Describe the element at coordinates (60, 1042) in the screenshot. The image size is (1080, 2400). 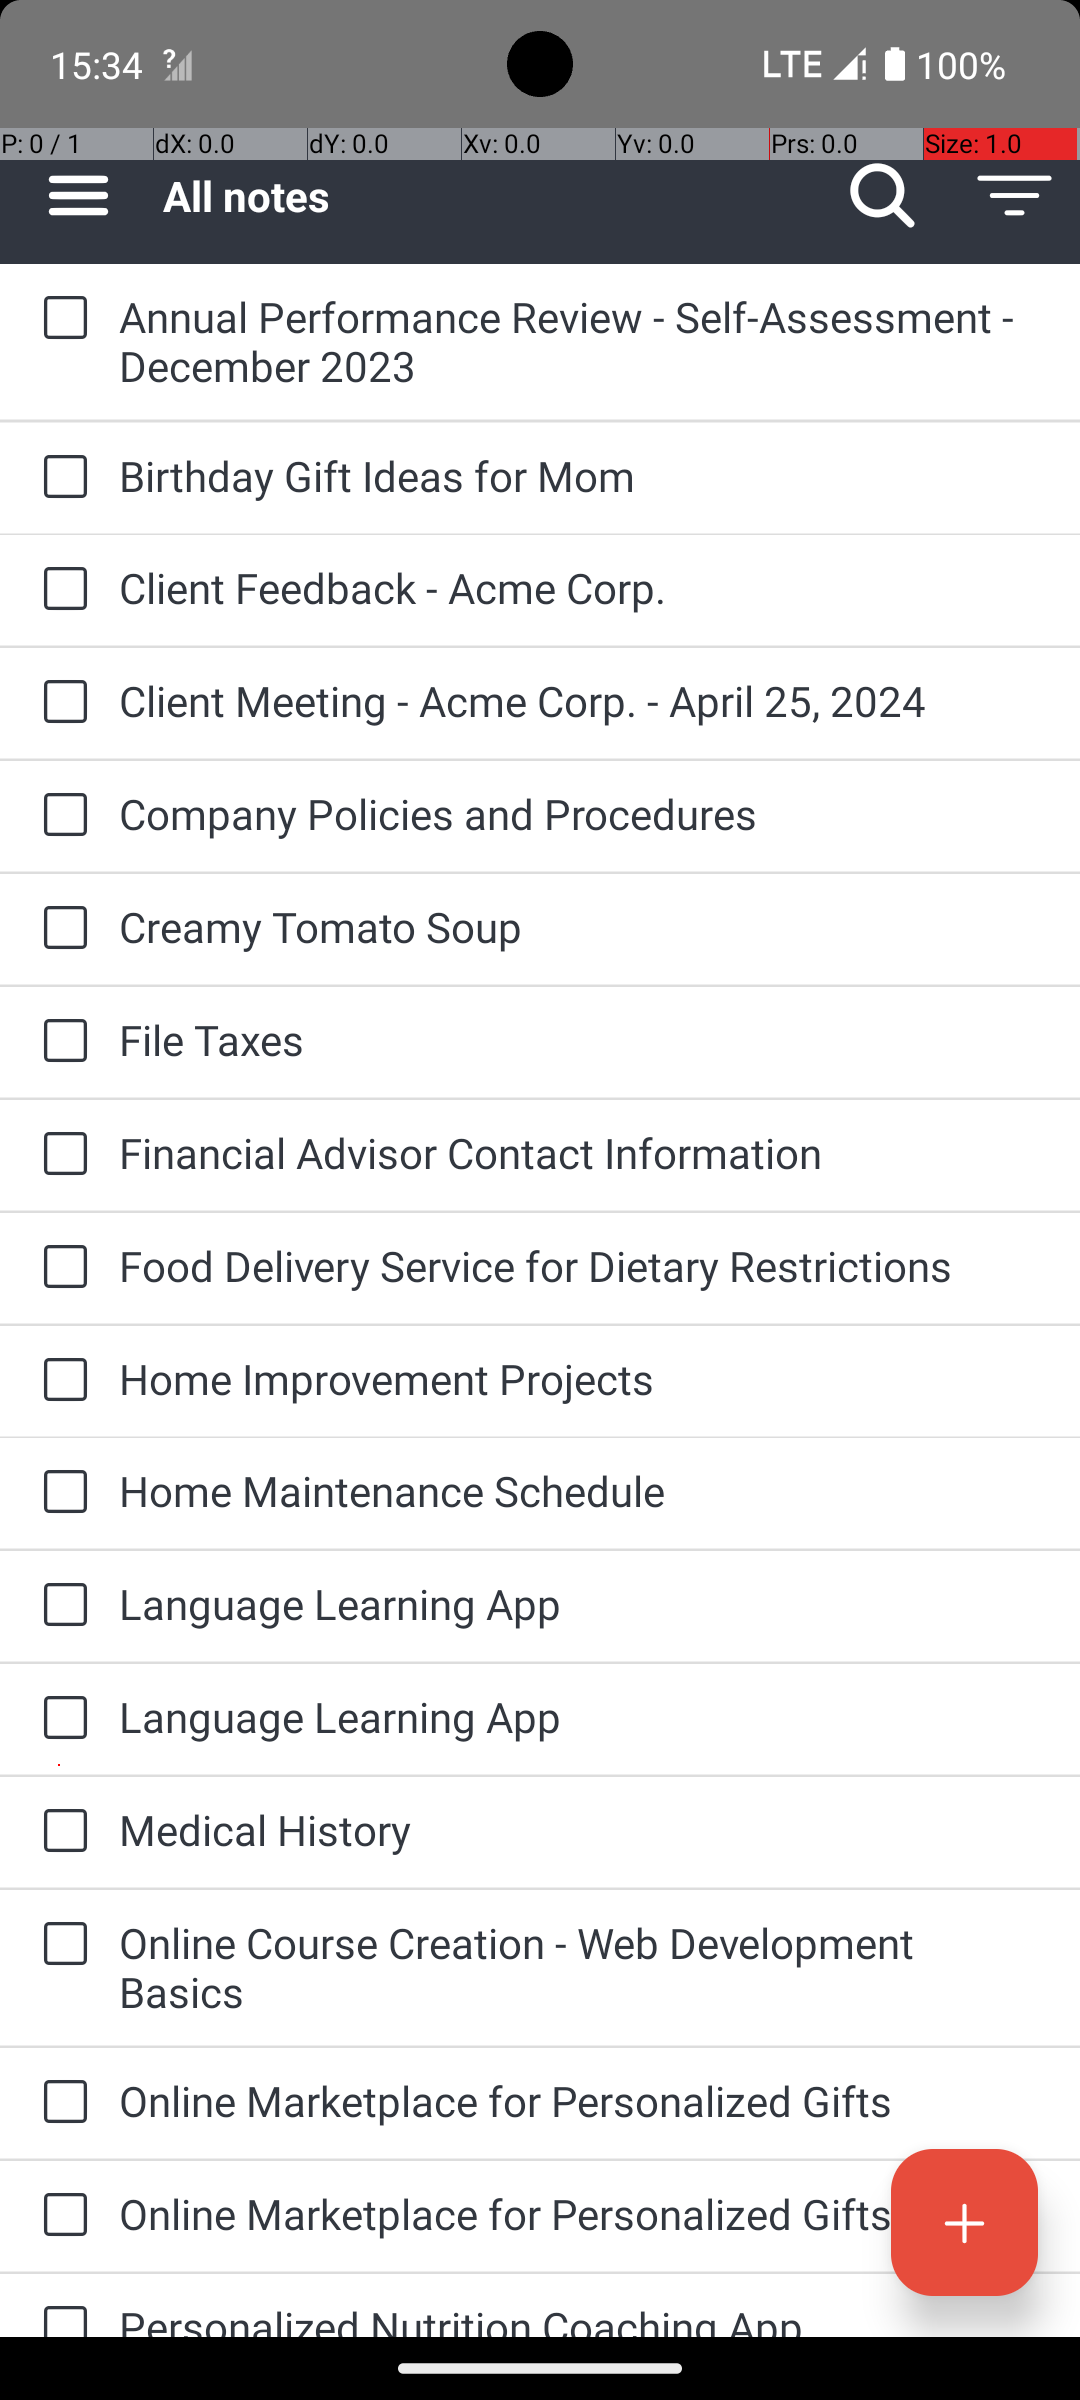
I see `to-do: File Taxes` at that location.